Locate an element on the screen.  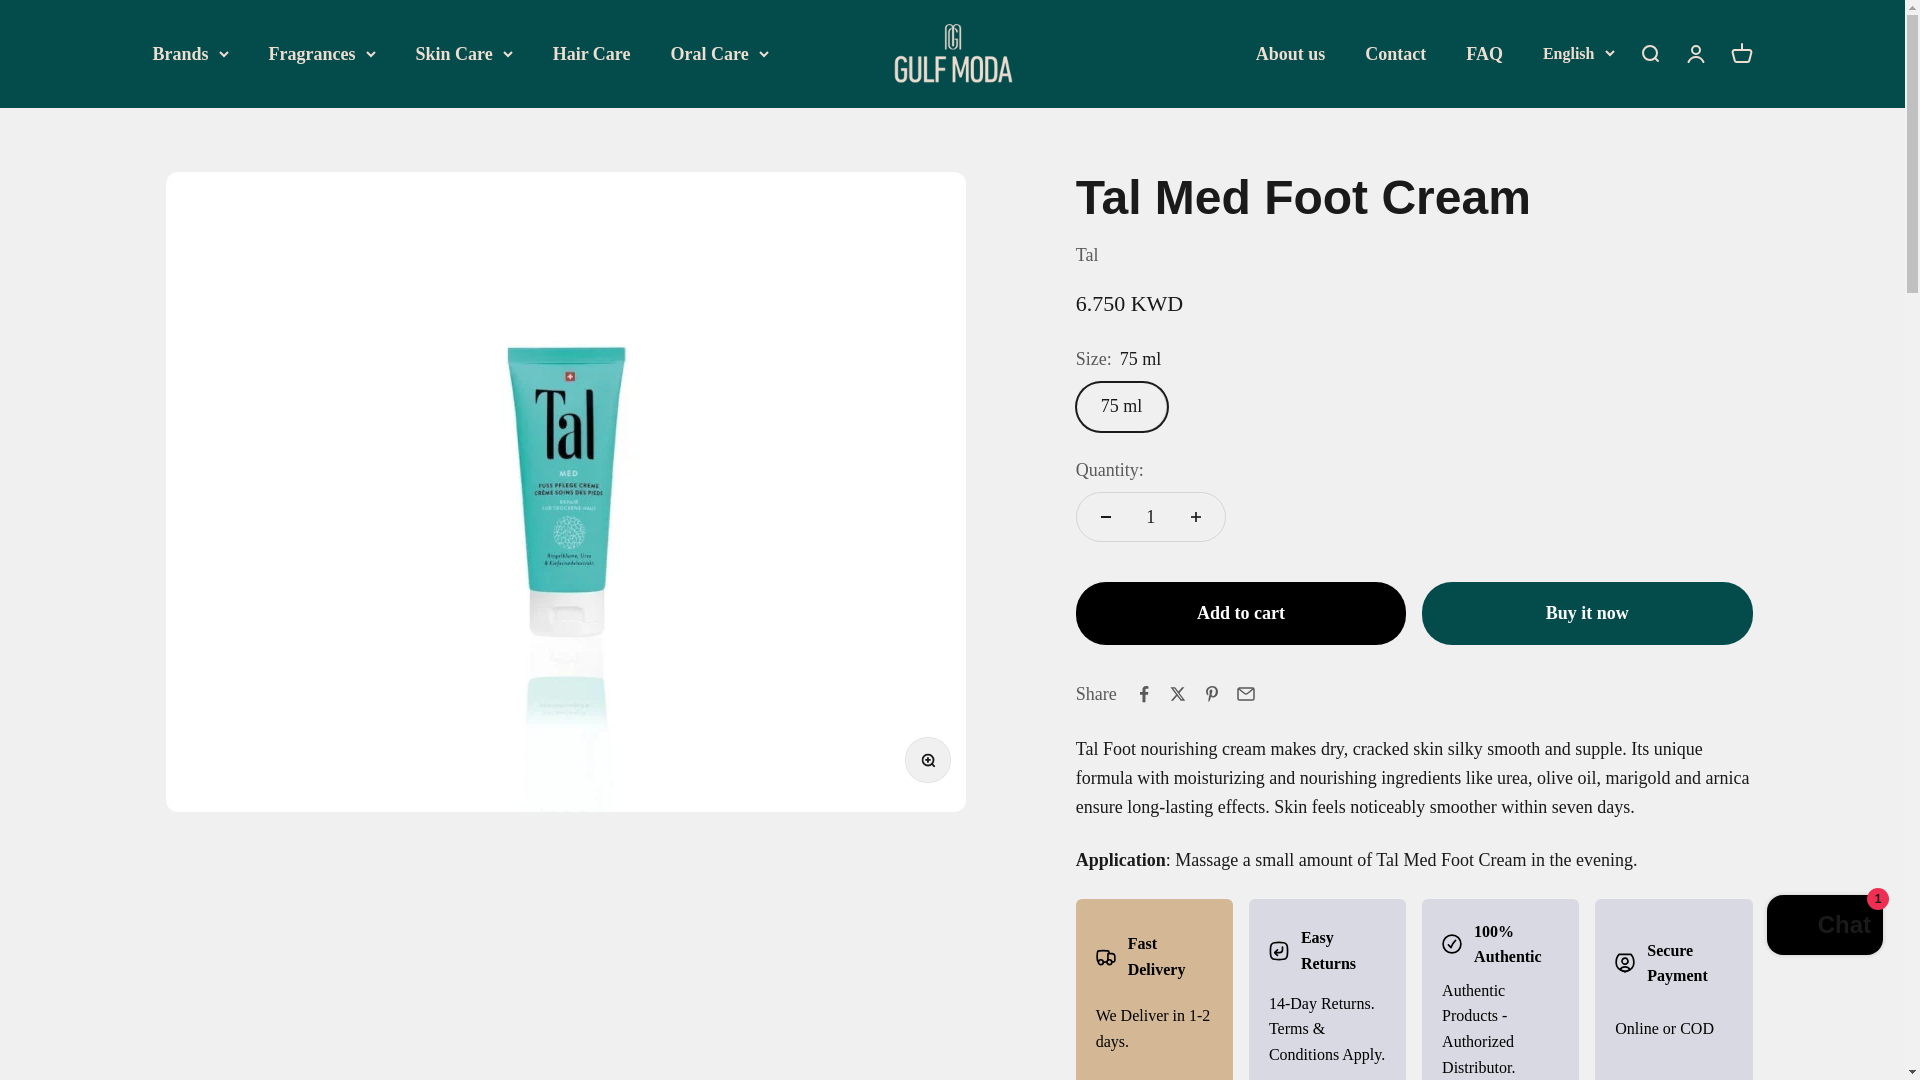
Shopify online store chat is located at coordinates (1824, 928).